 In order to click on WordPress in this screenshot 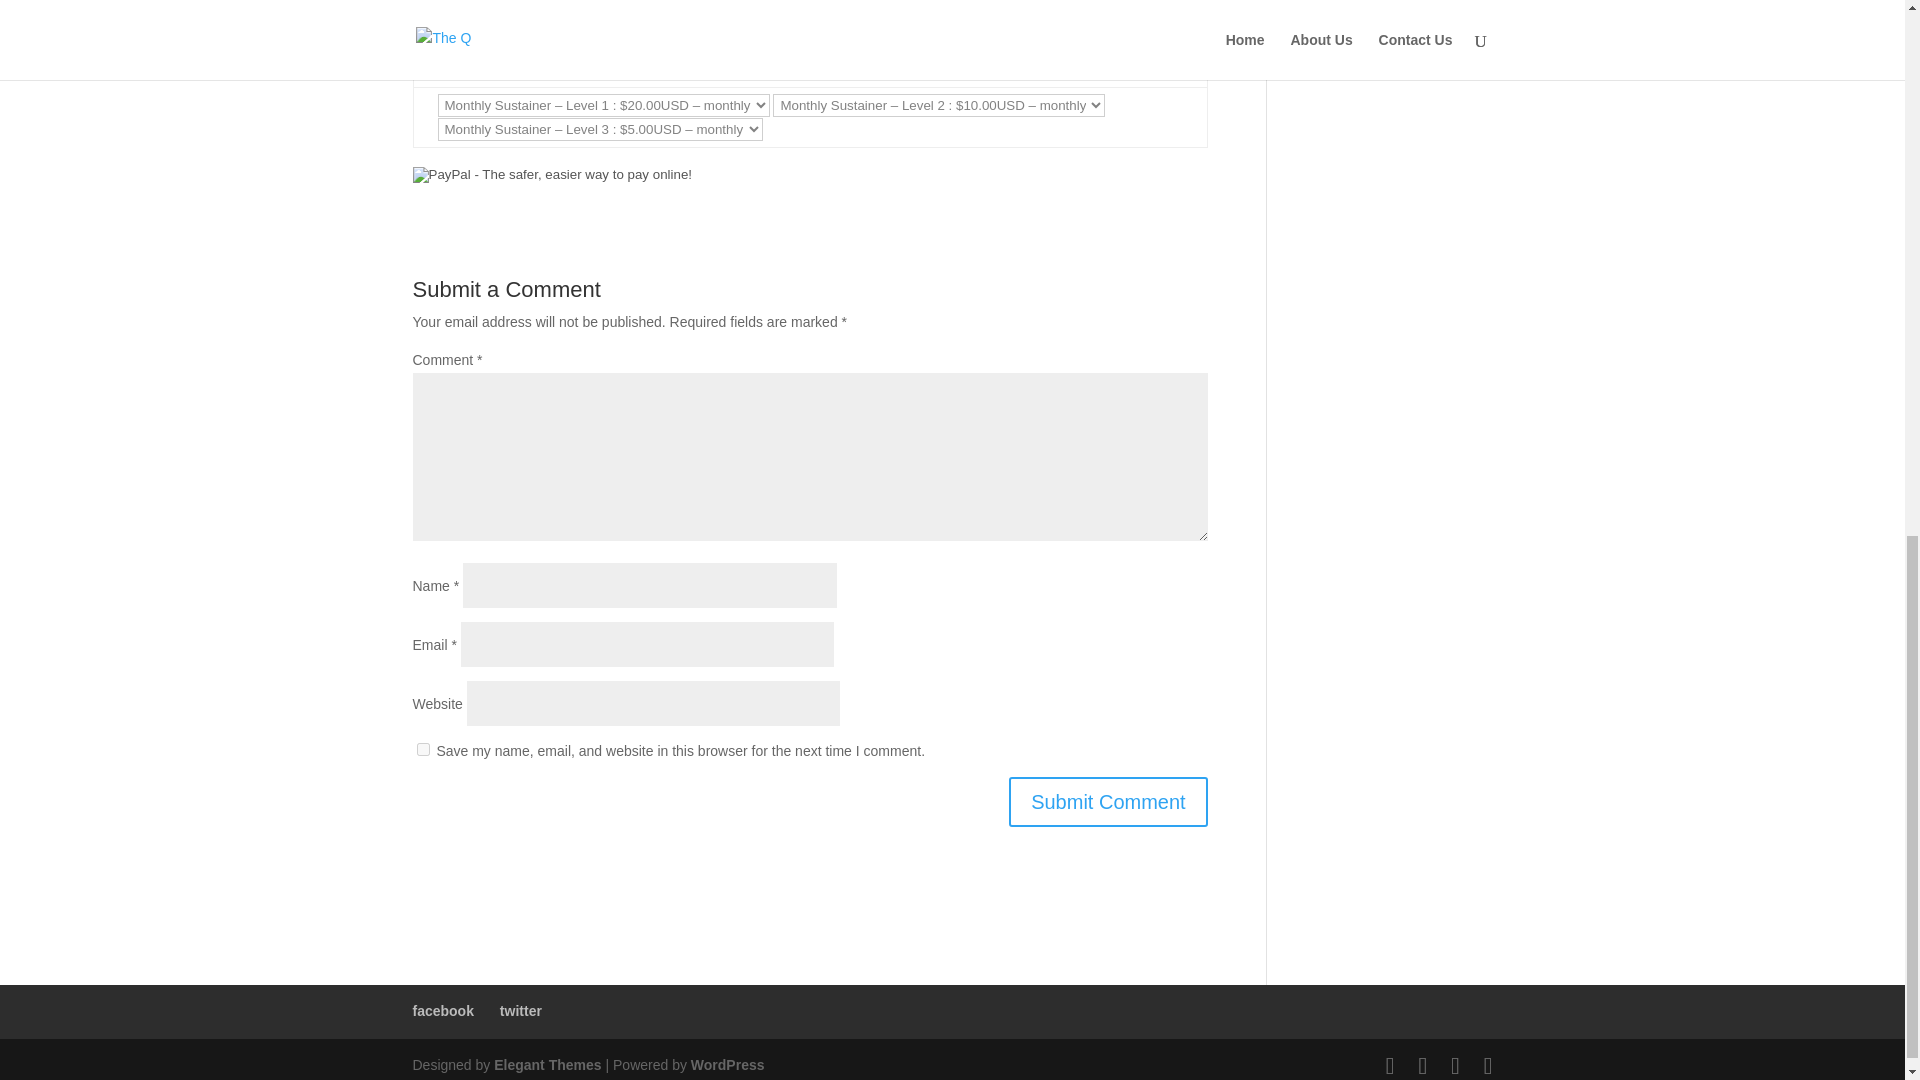, I will do `click(728, 1065)`.